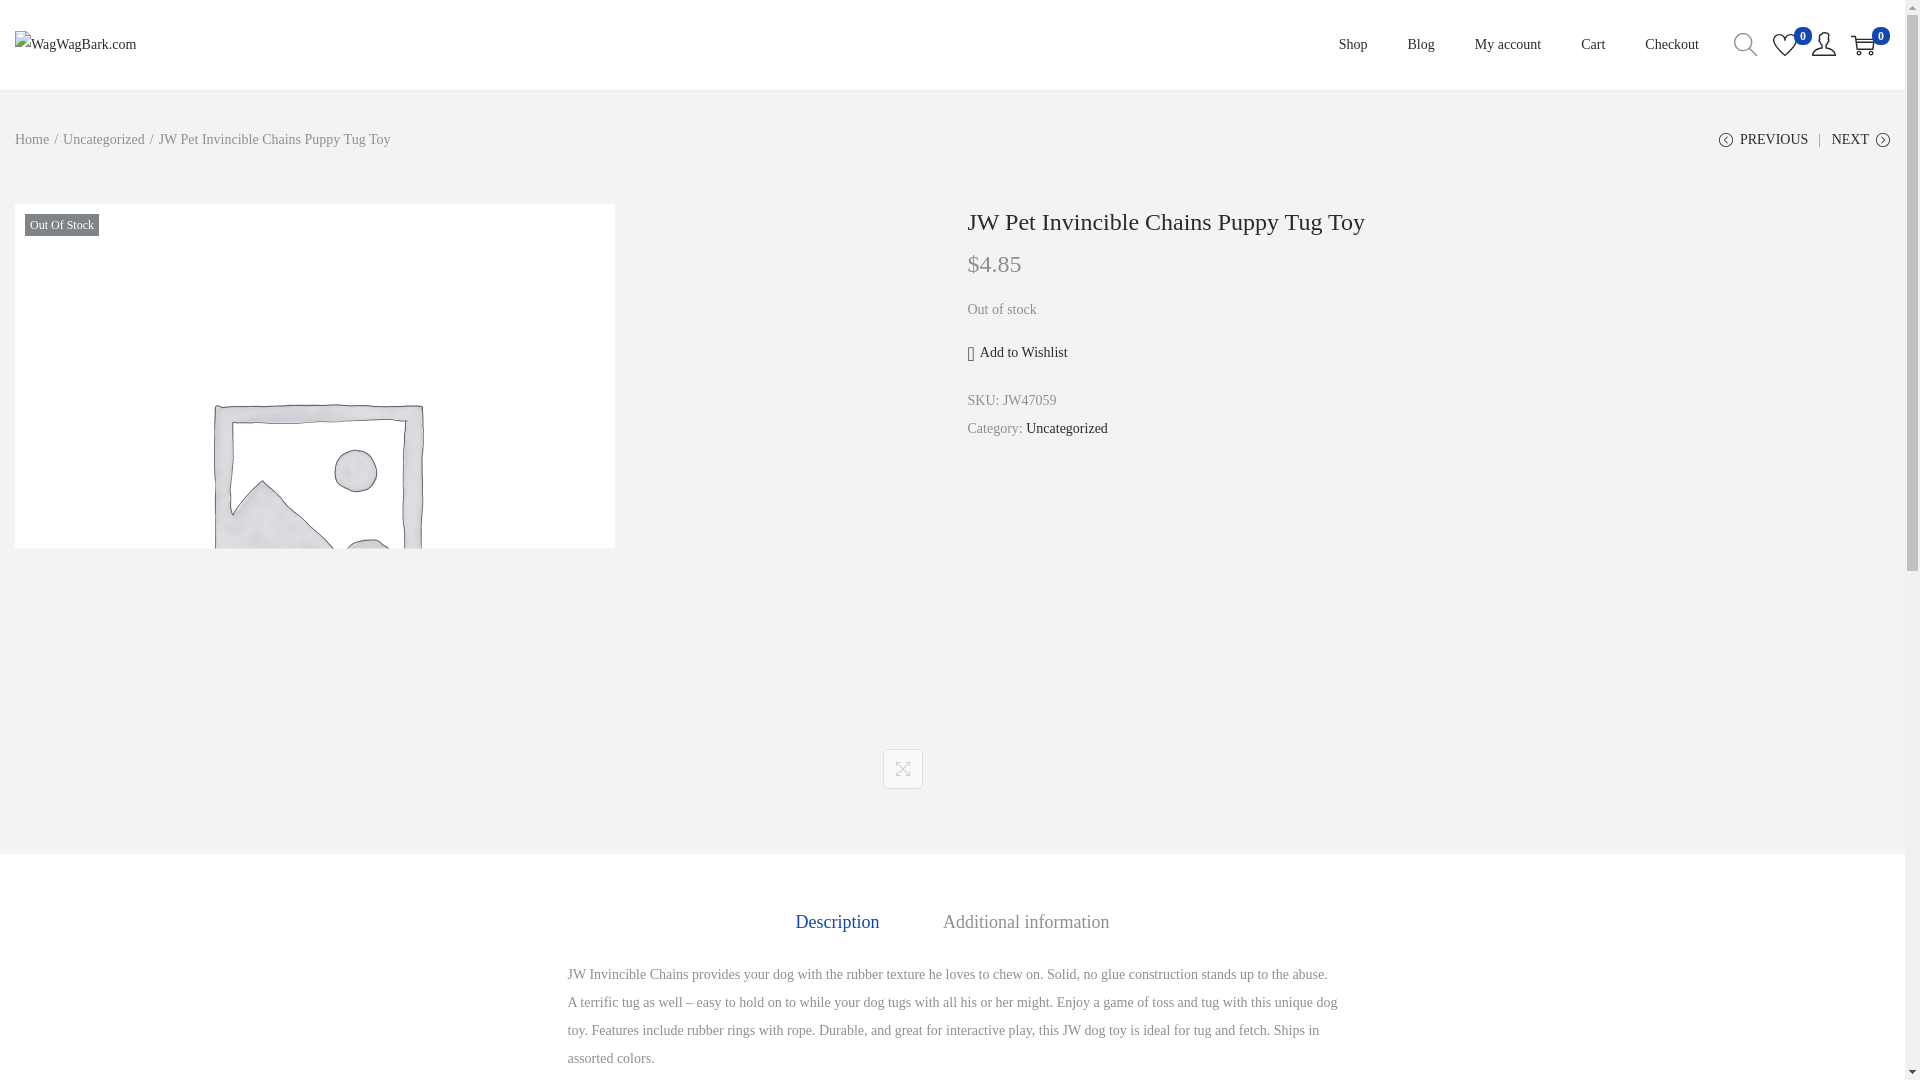  I want to click on 0, so click(1784, 45).